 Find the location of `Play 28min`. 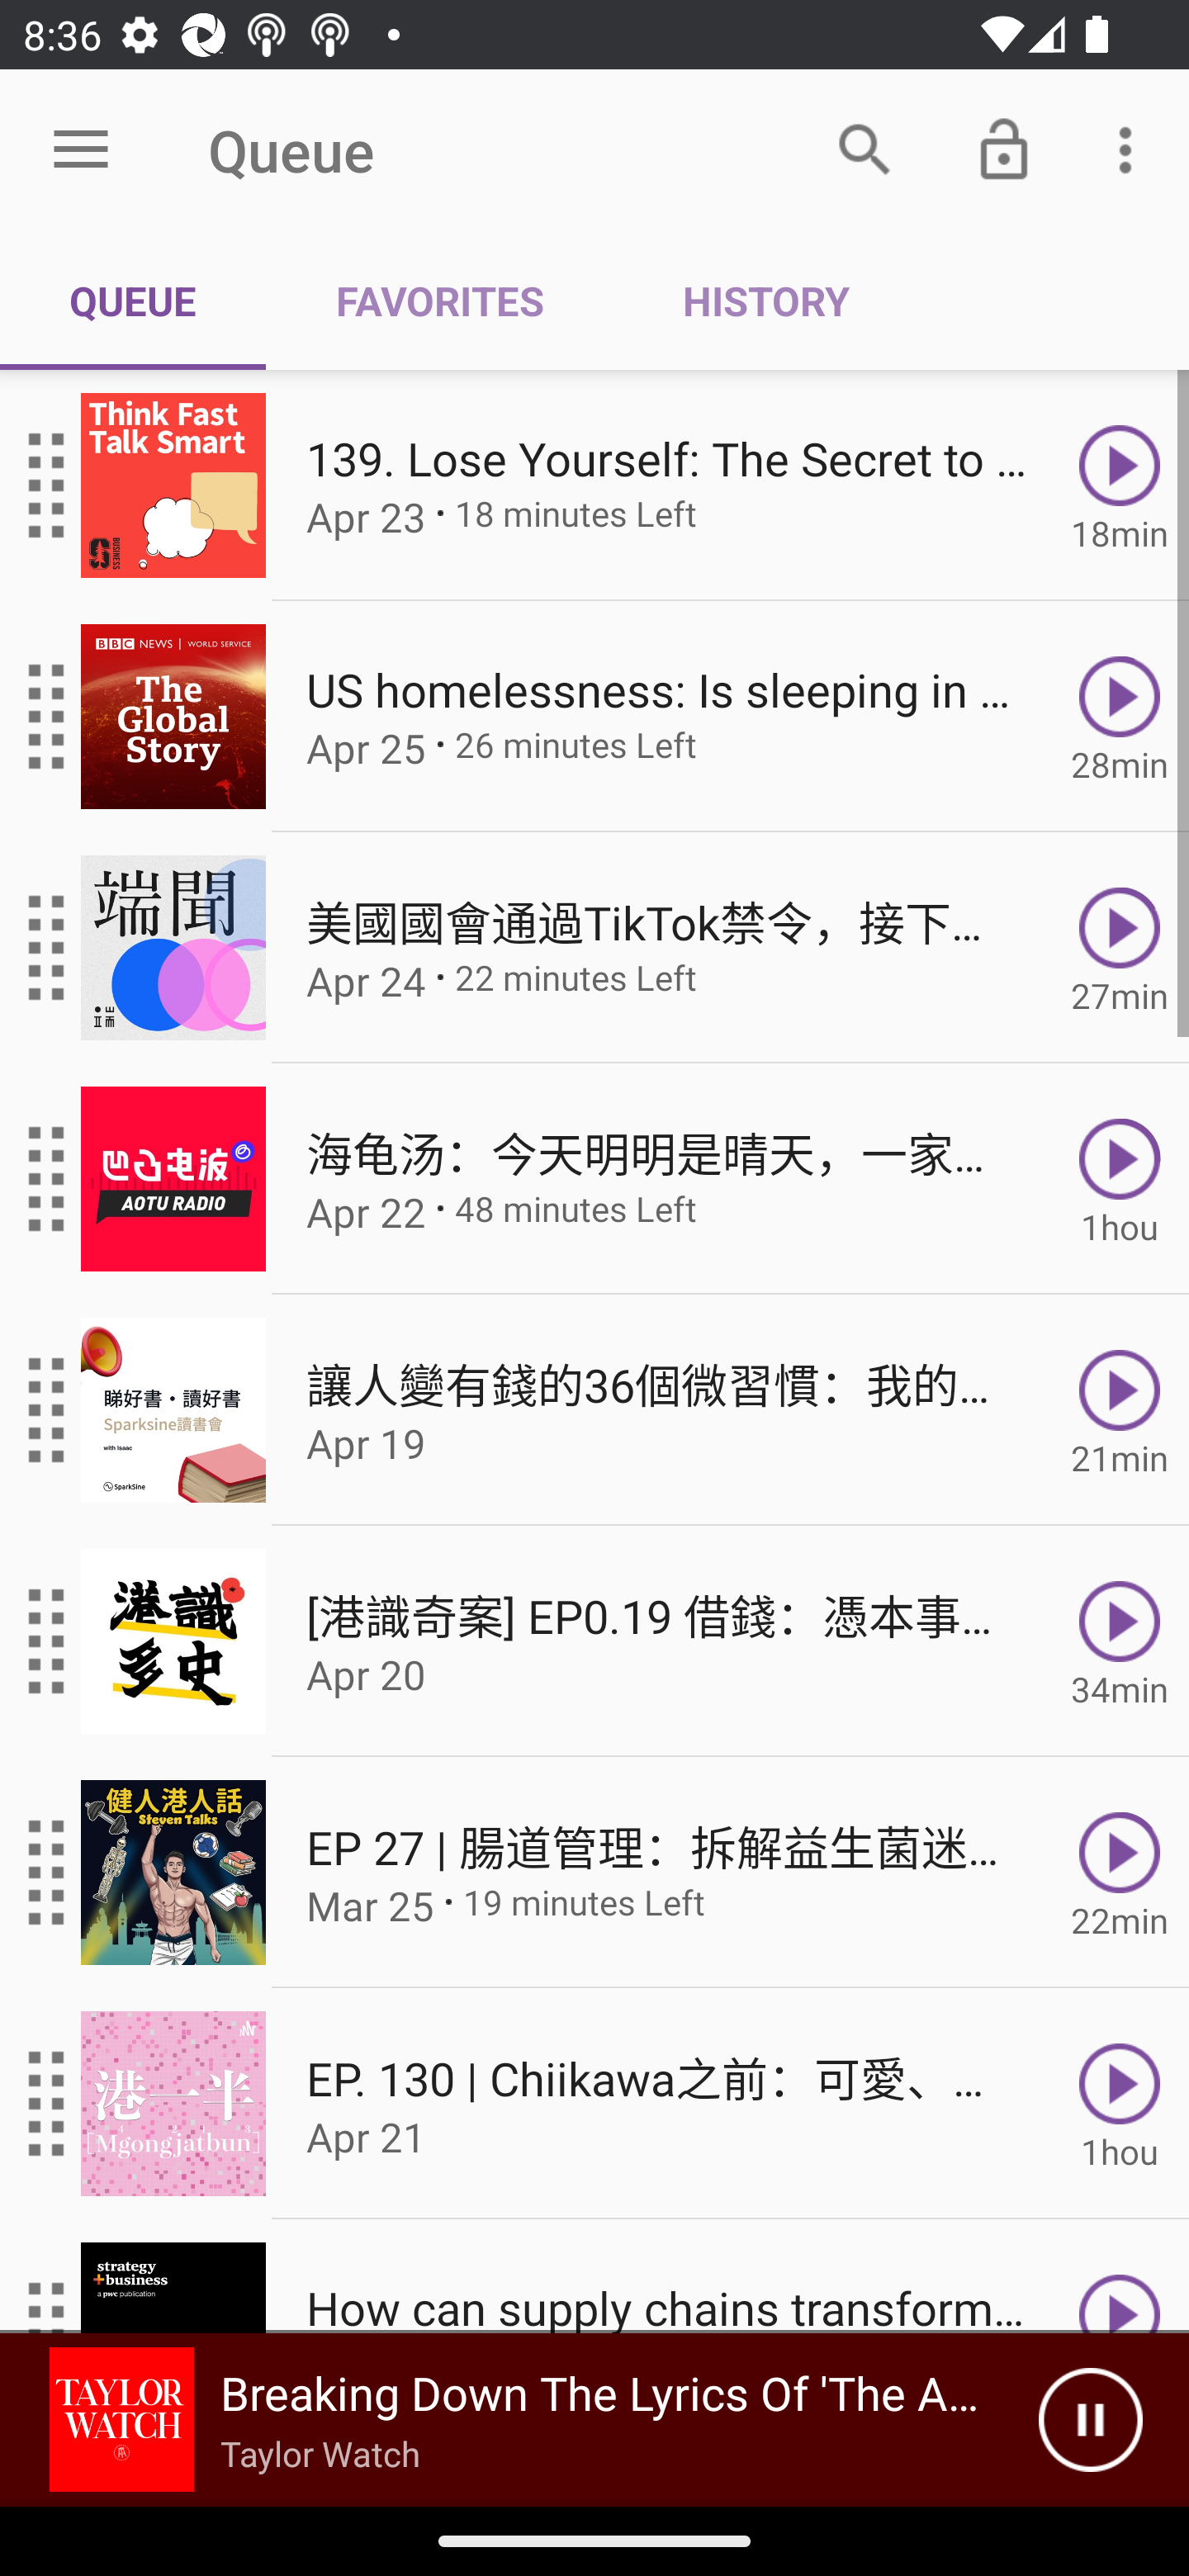

Play 28min is located at coordinates (1120, 715).